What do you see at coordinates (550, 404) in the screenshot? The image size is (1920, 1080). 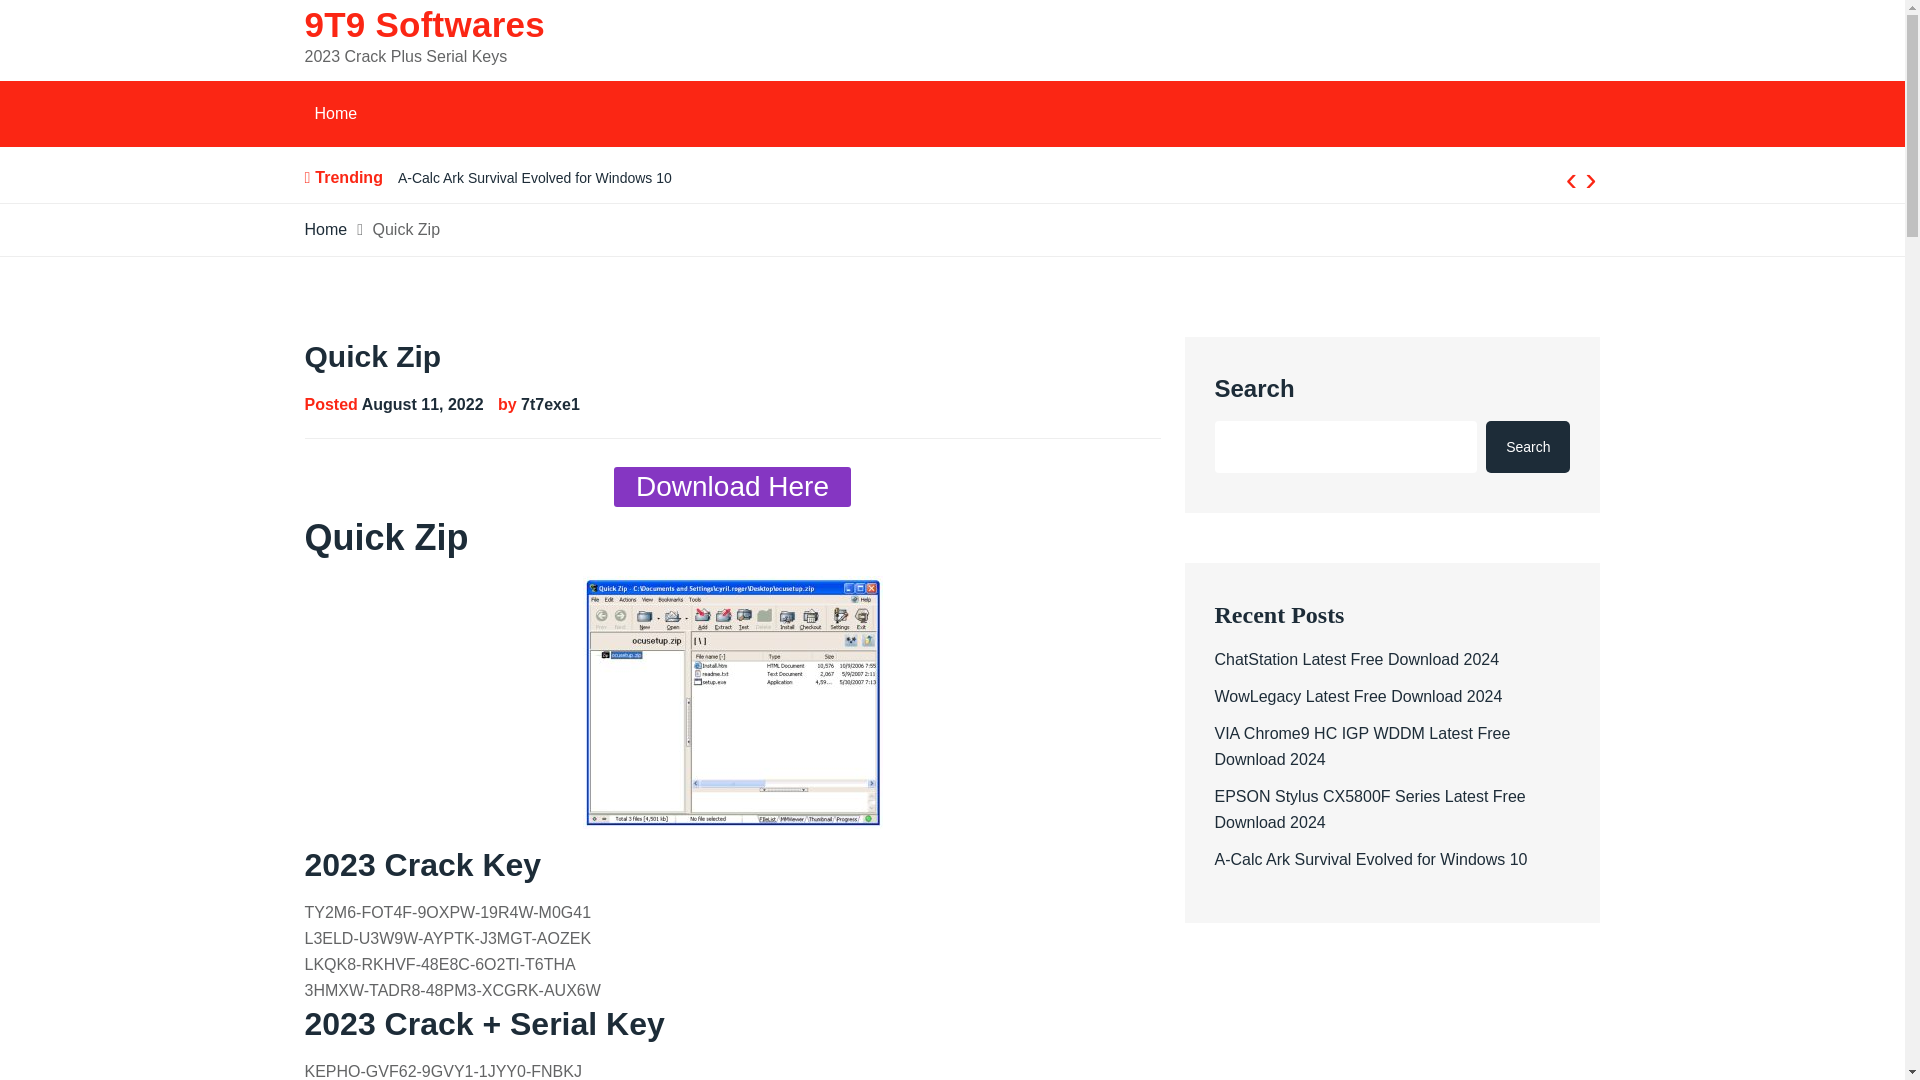 I see `7t7exe1` at bounding box center [550, 404].